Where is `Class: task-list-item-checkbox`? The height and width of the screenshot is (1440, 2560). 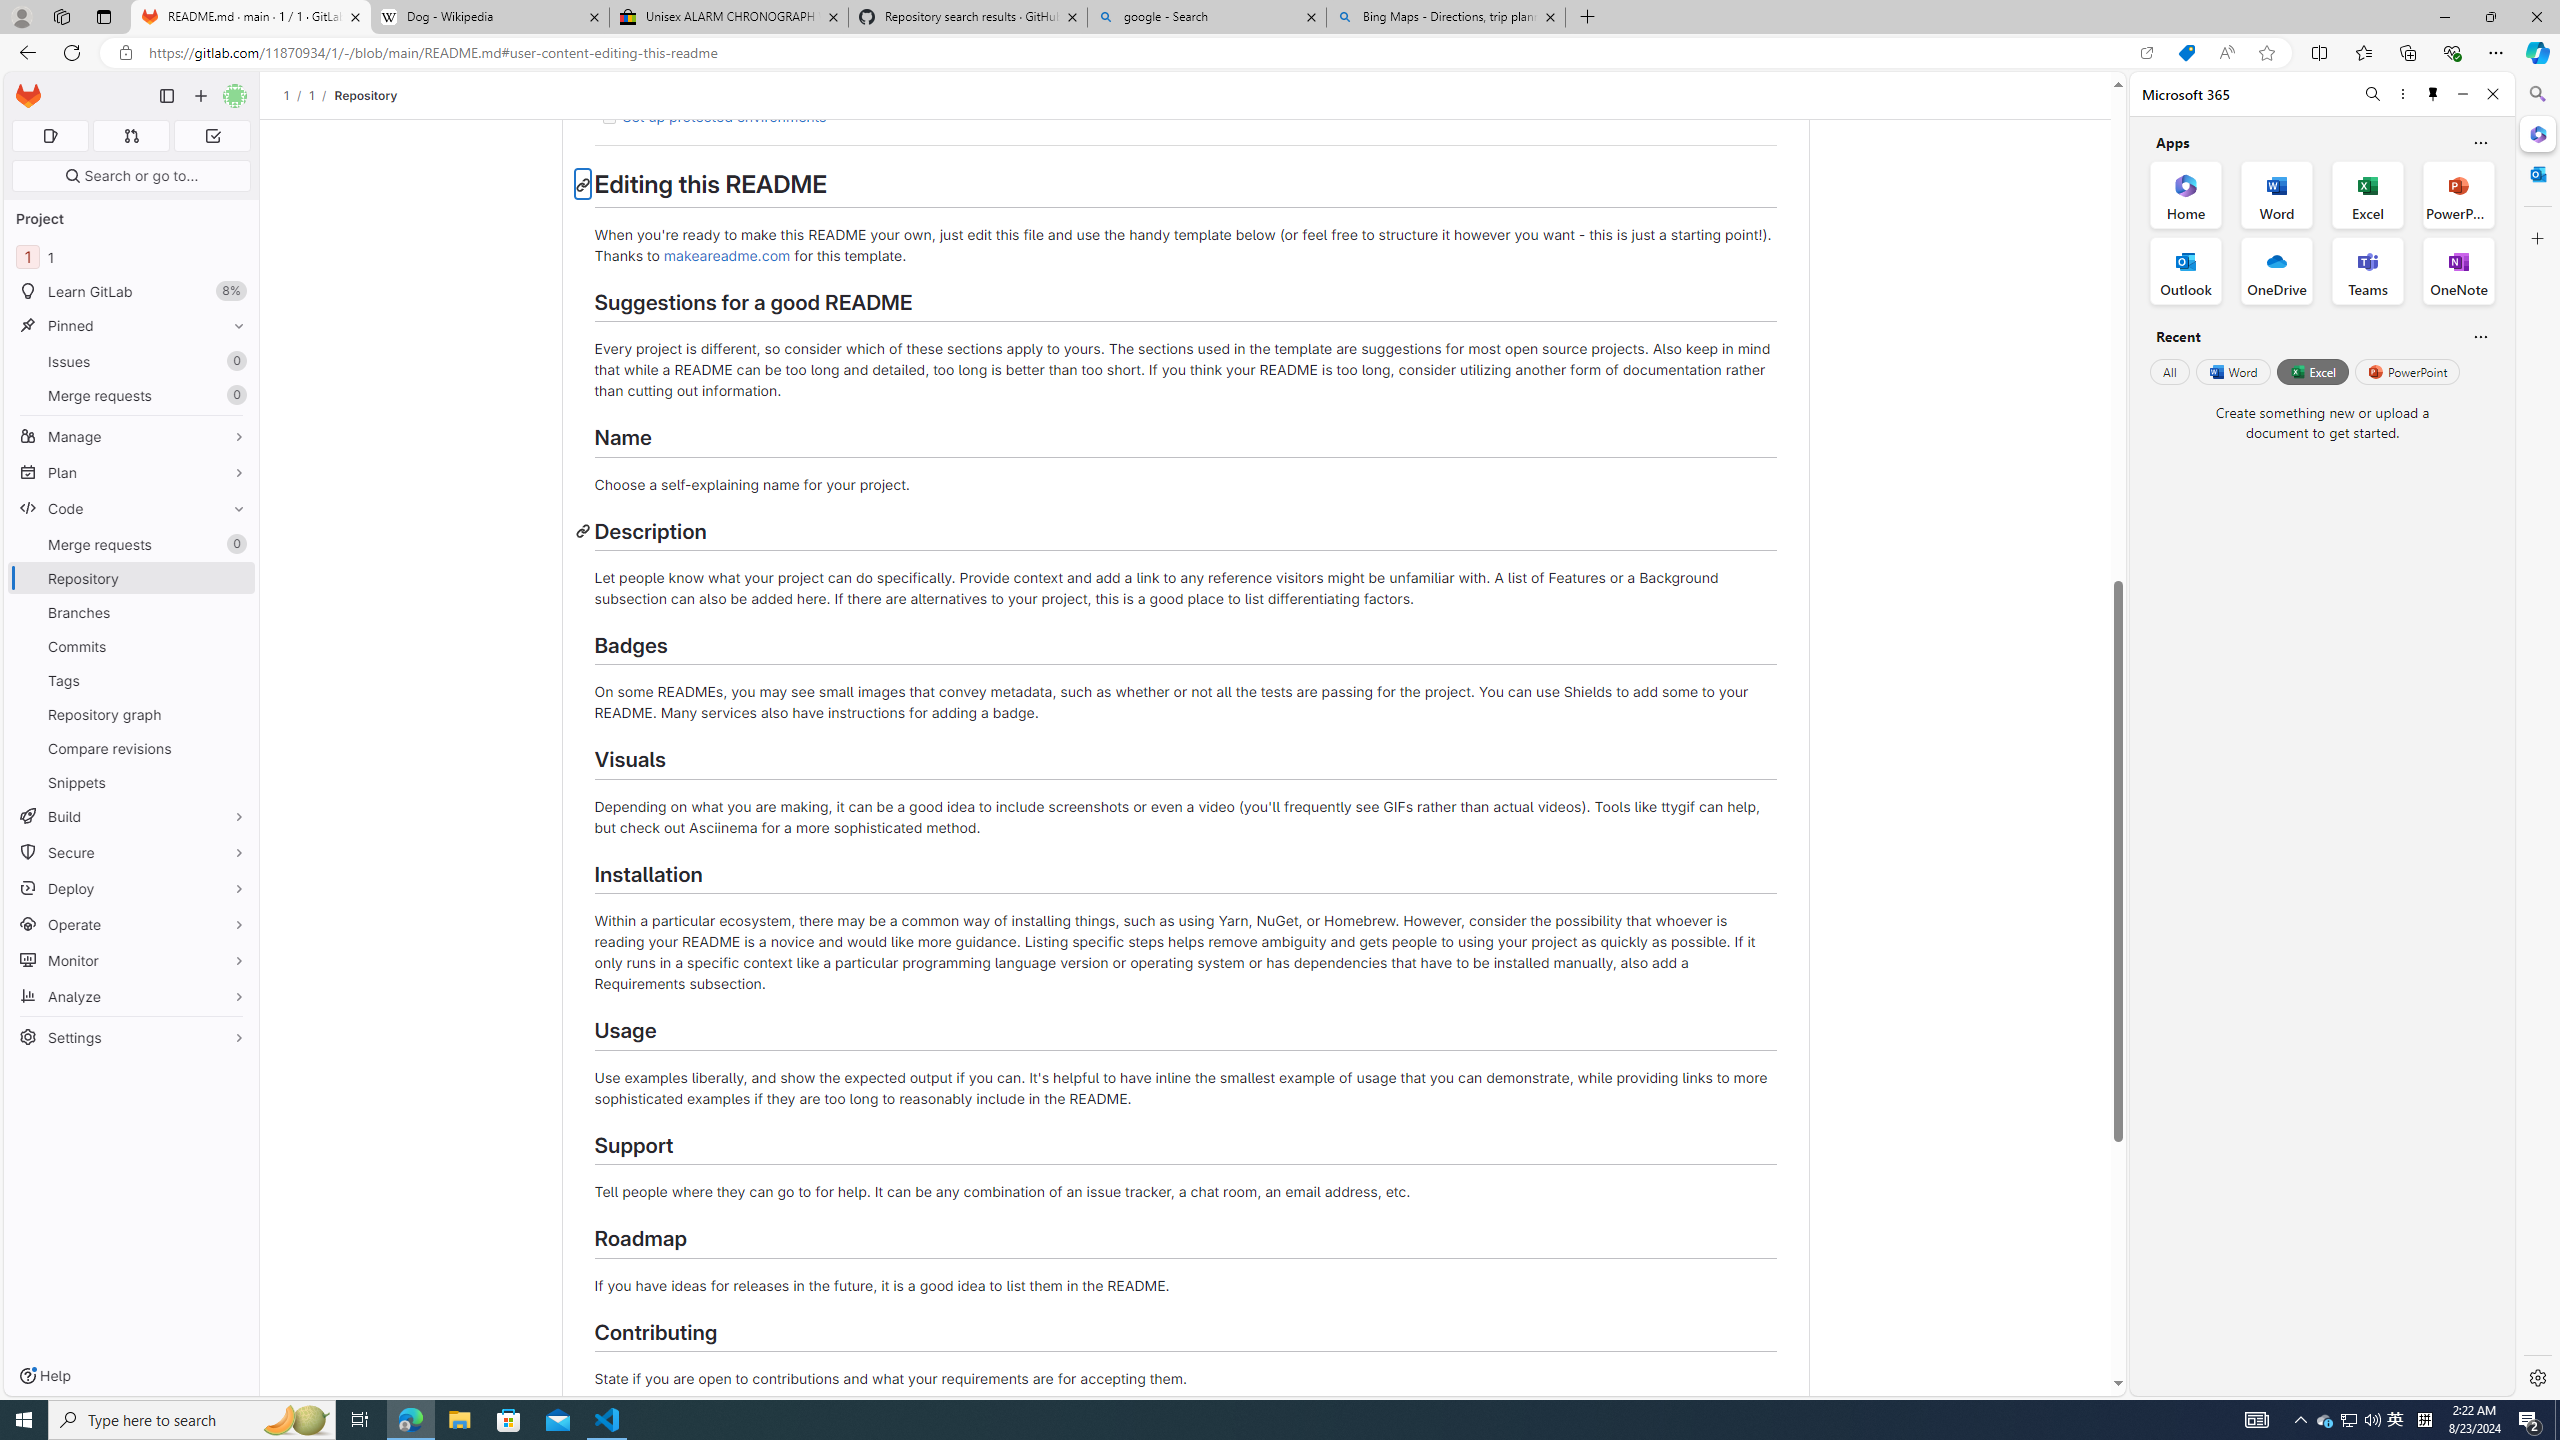 Class: task-list-item-checkbox is located at coordinates (608, 118).